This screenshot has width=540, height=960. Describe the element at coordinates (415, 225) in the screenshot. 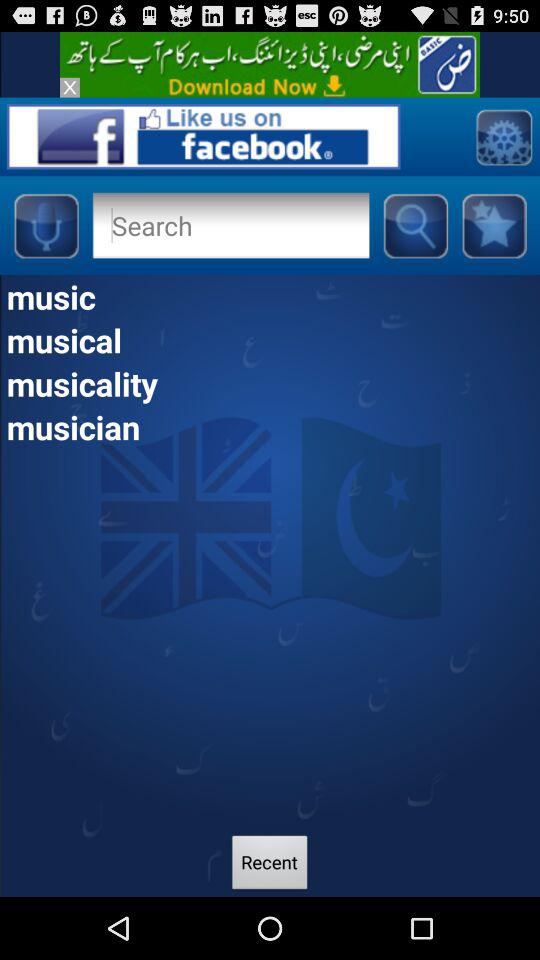

I see `search` at that location.